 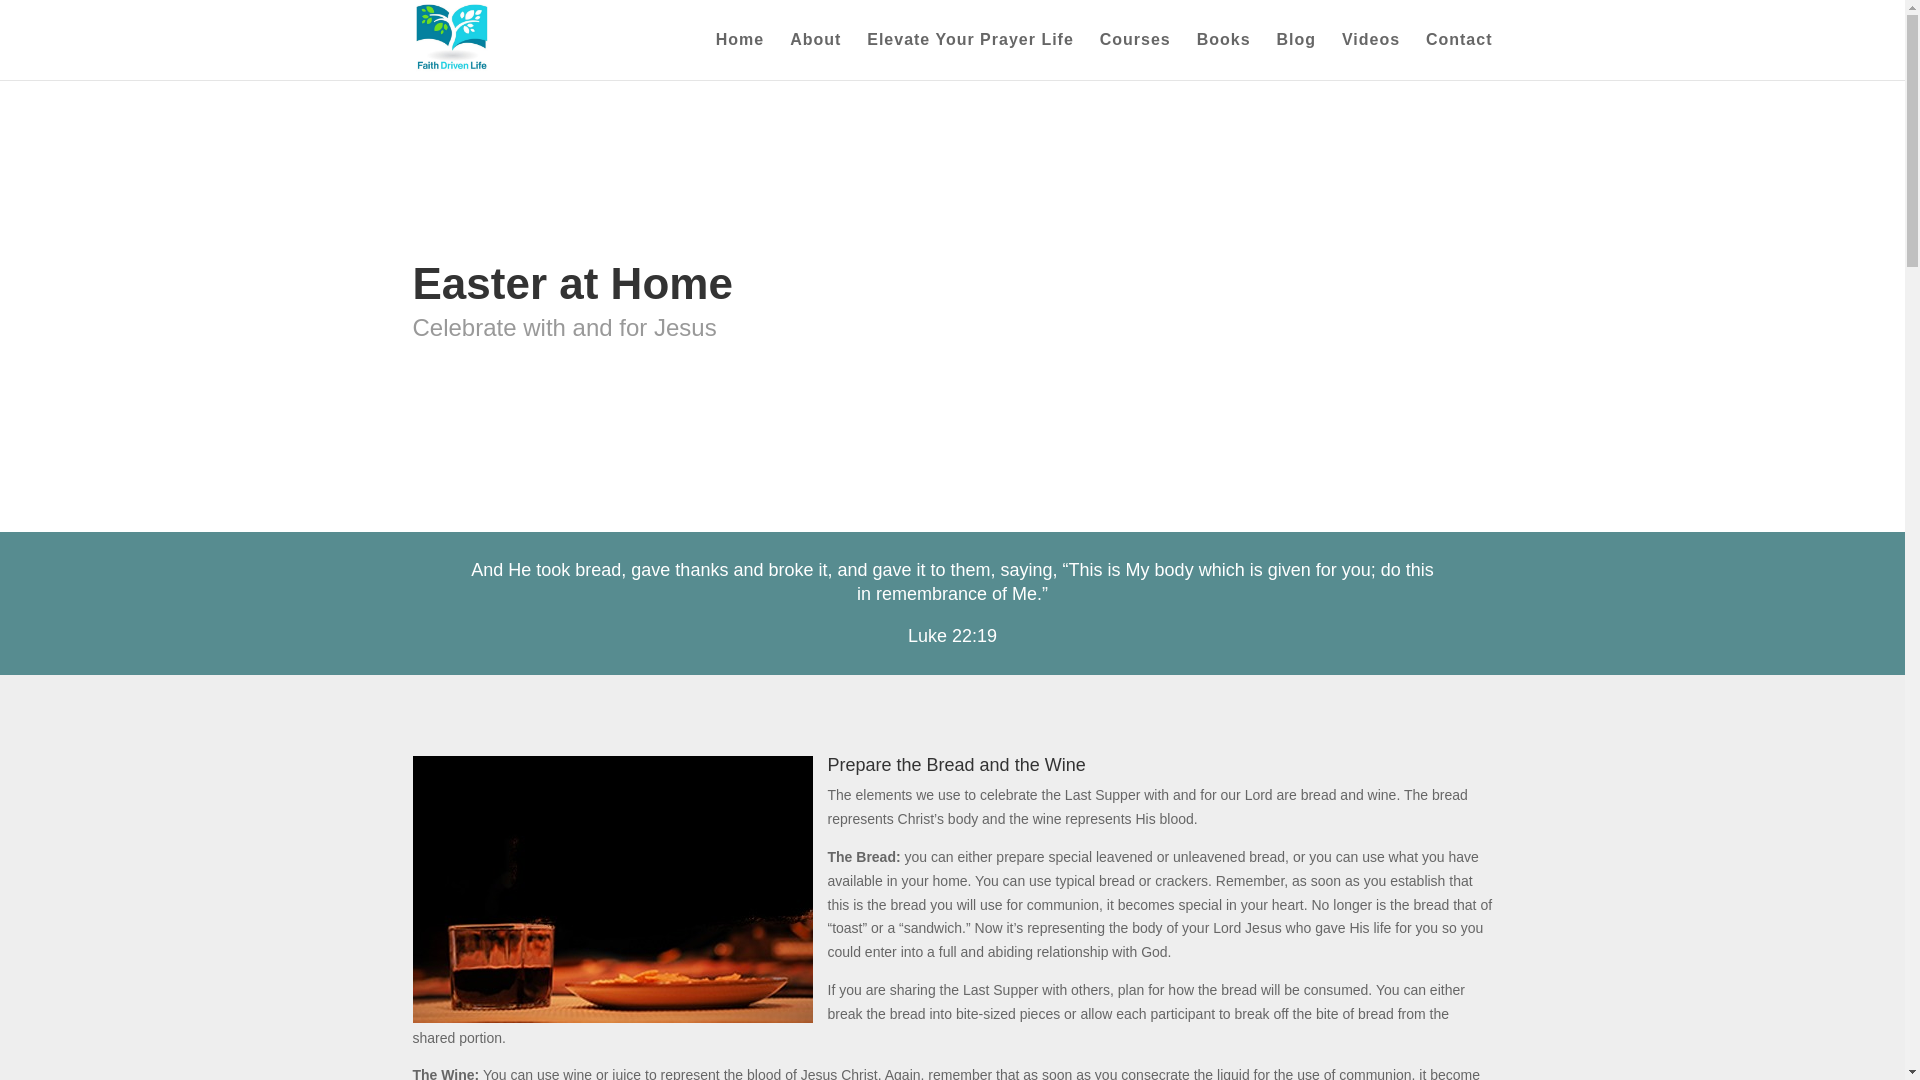 What do you see at coordinates (814, 56) in the screenshot?
I see `About` at bounding box center [814, 56].